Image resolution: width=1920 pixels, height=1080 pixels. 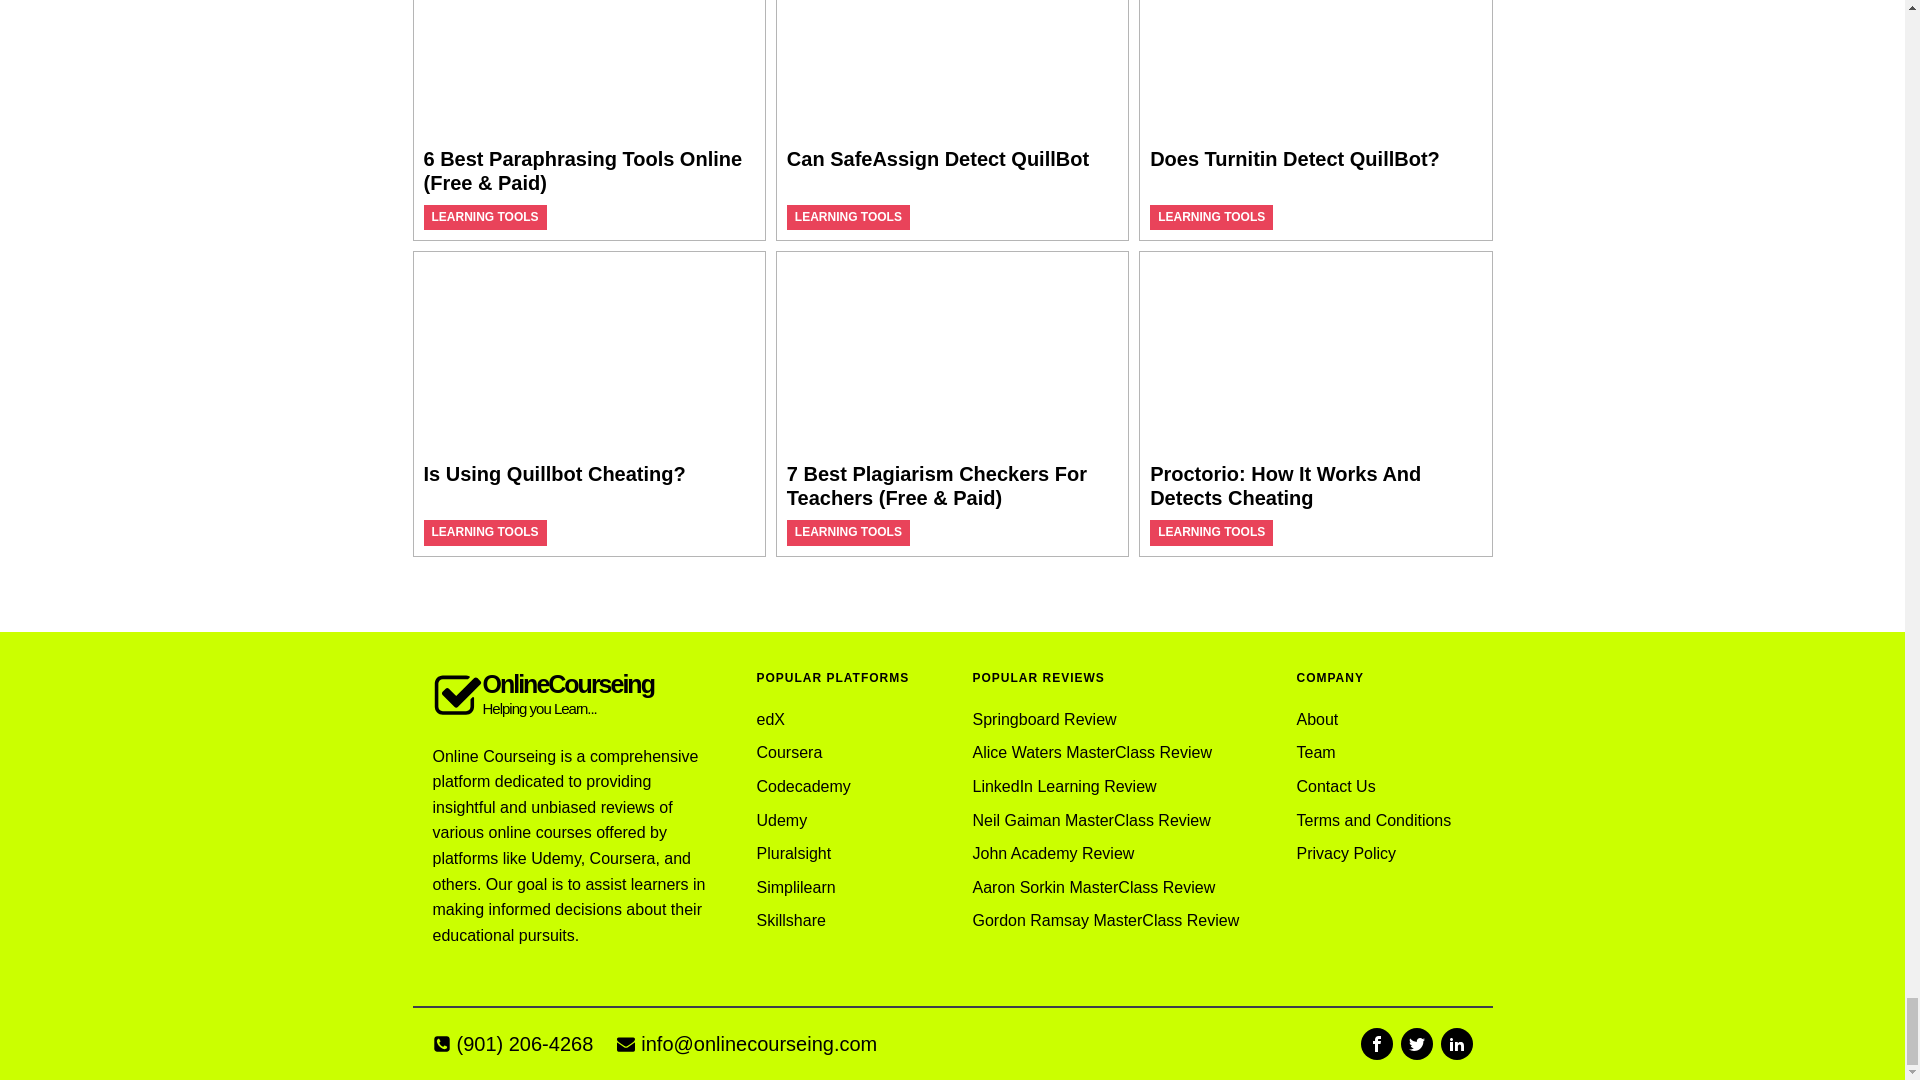 What do you see at coordinates (486, 216) in the screenshot?
I see `LEARNING TOOLS` at bounding box center [486, 216].